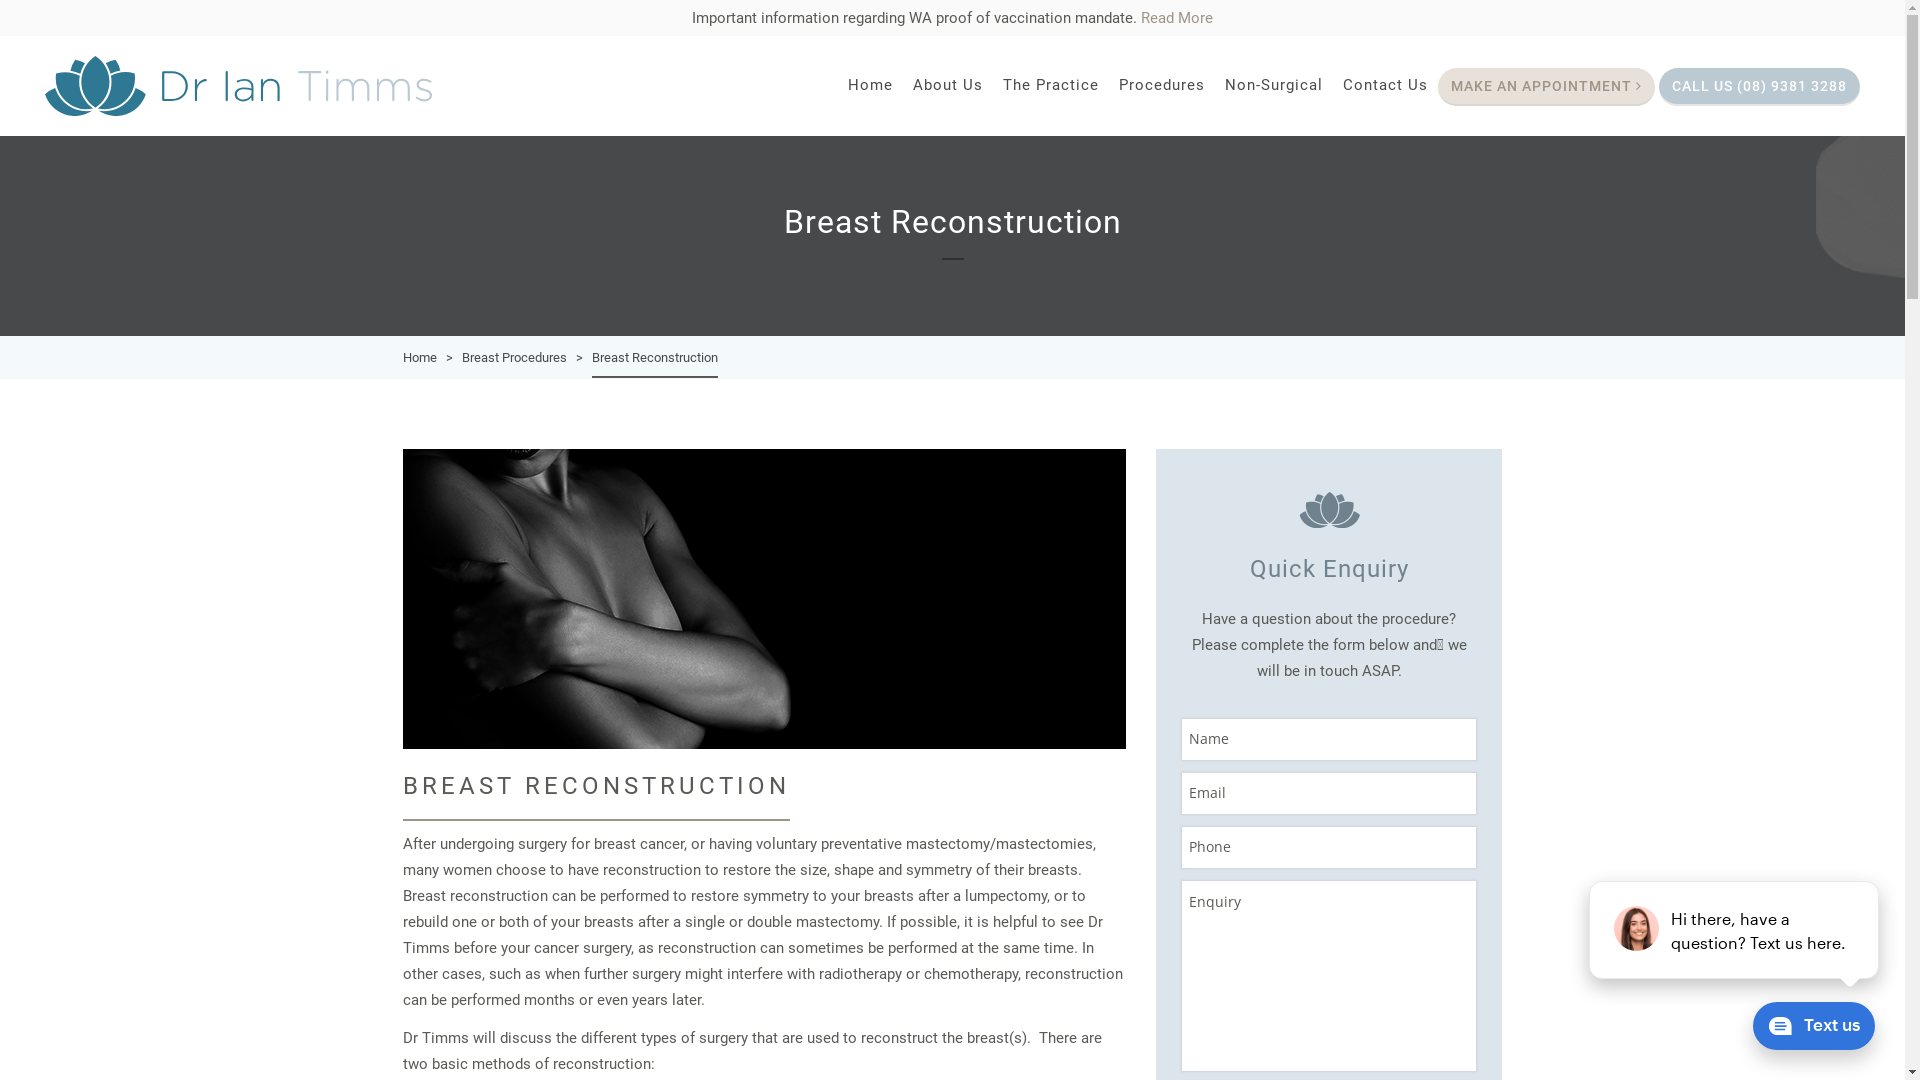 This screenshot has width=1920, height=1080. What do you see at coordinates (1386, 88) in the screenshot?
I see `Contact Us` at bounding box center [1386, 88].